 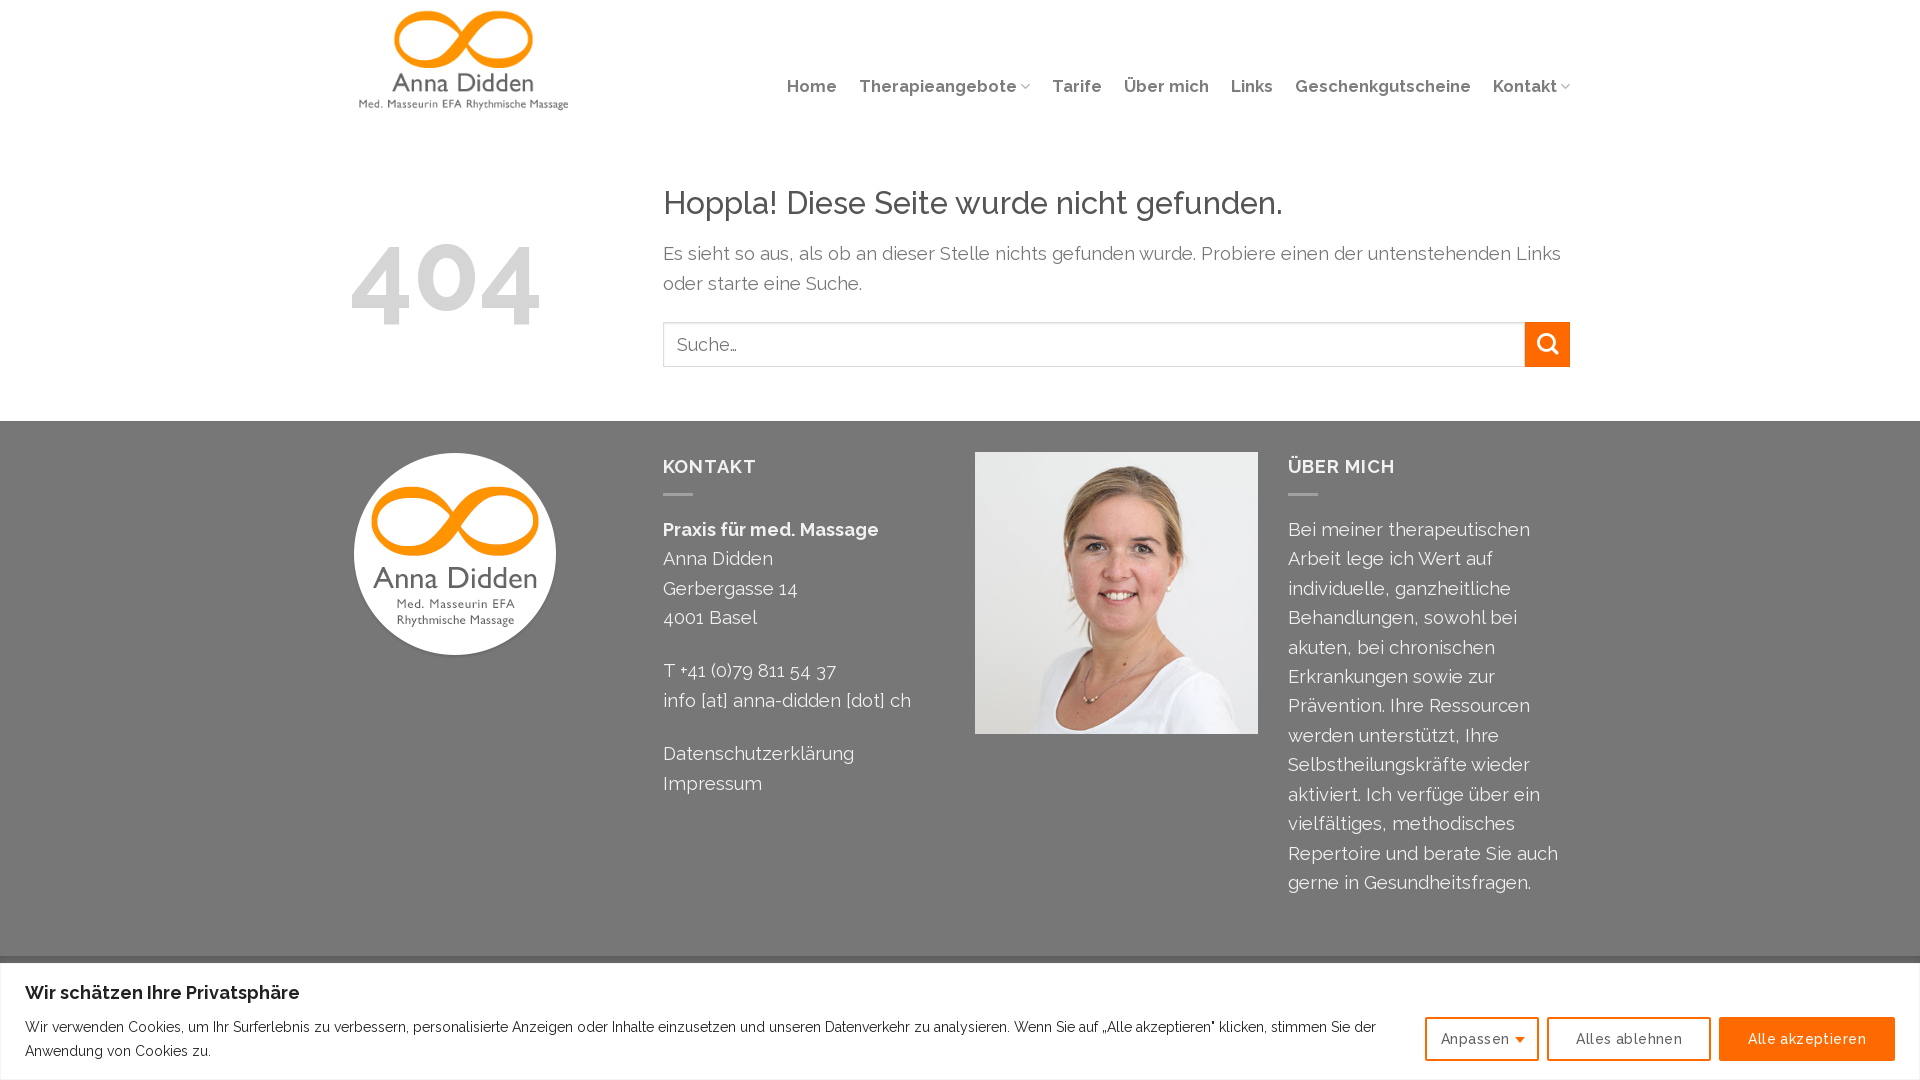 What do you see at coordinates (1532, 86) in the screenshot?
I see `Kontakt` at bounding box center [1532, 86].